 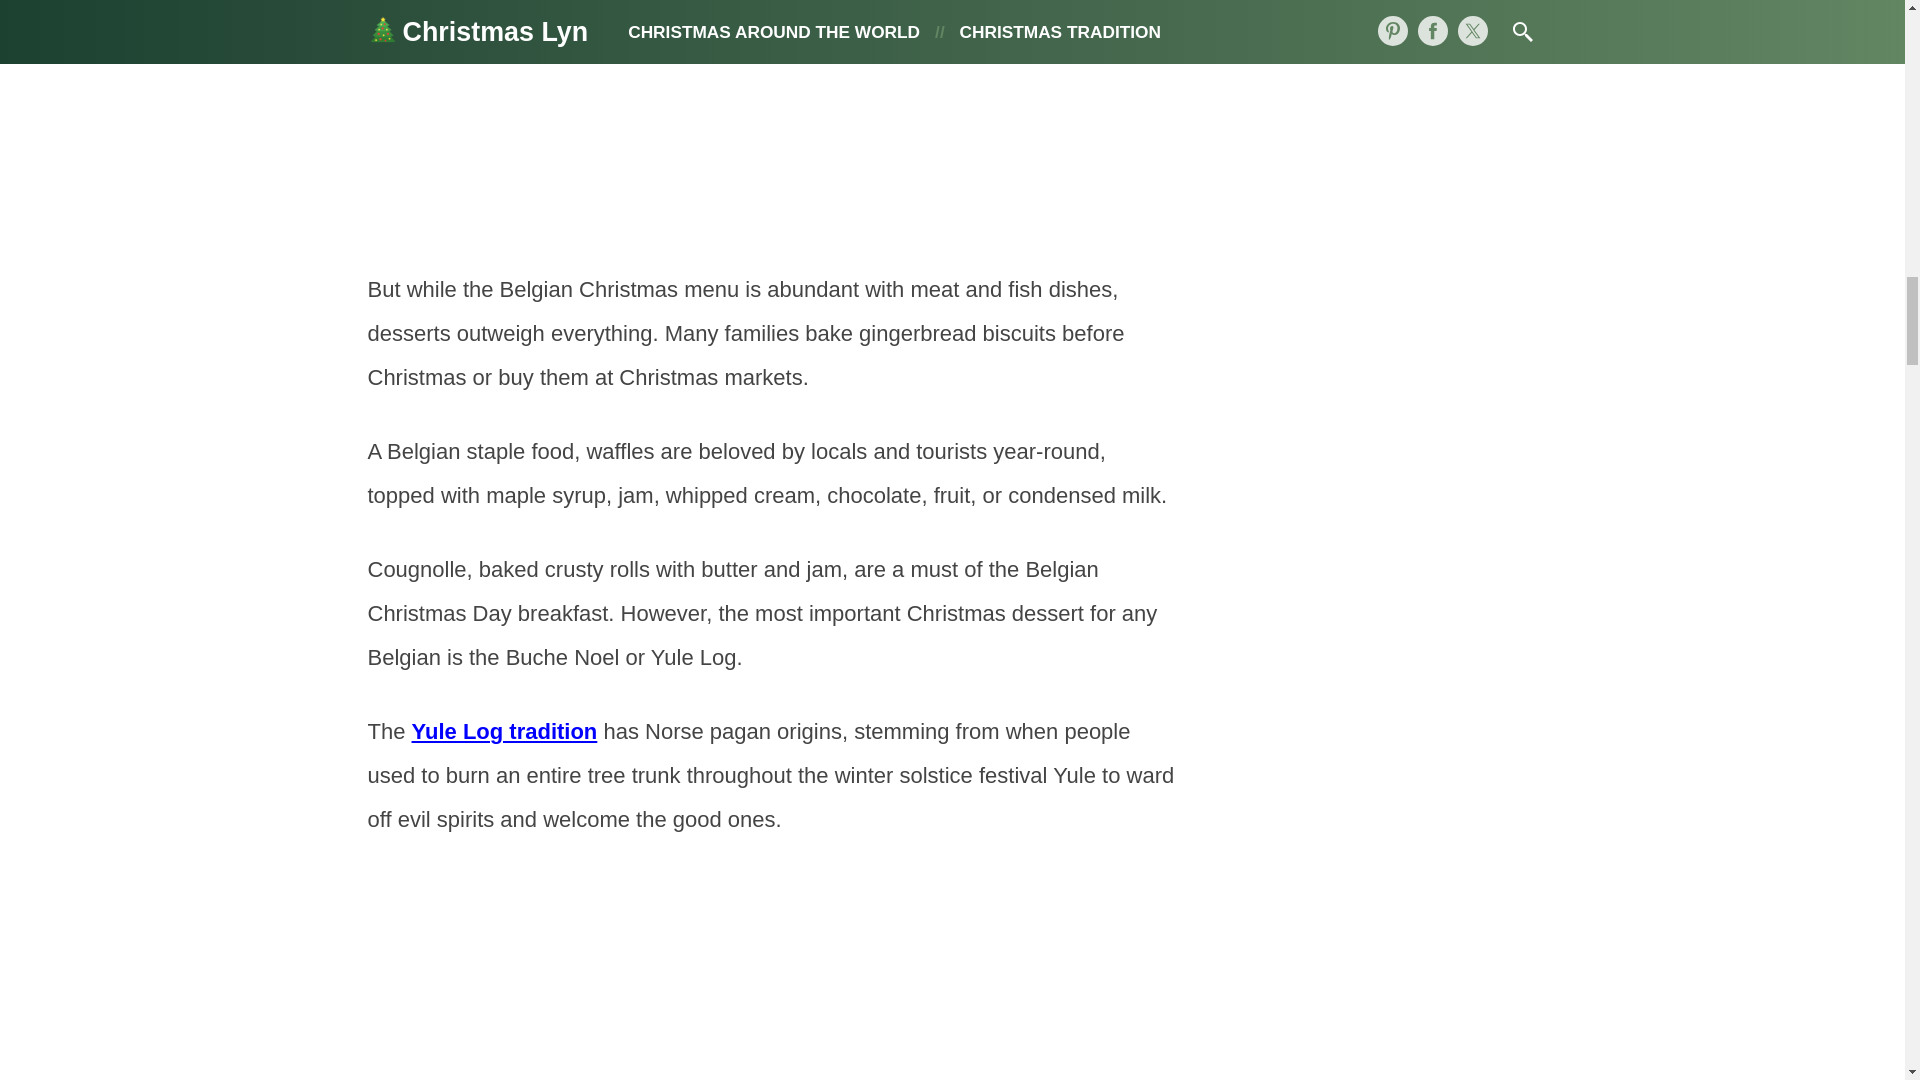 I want to click on Advertisement, so click(x=773, y=976).